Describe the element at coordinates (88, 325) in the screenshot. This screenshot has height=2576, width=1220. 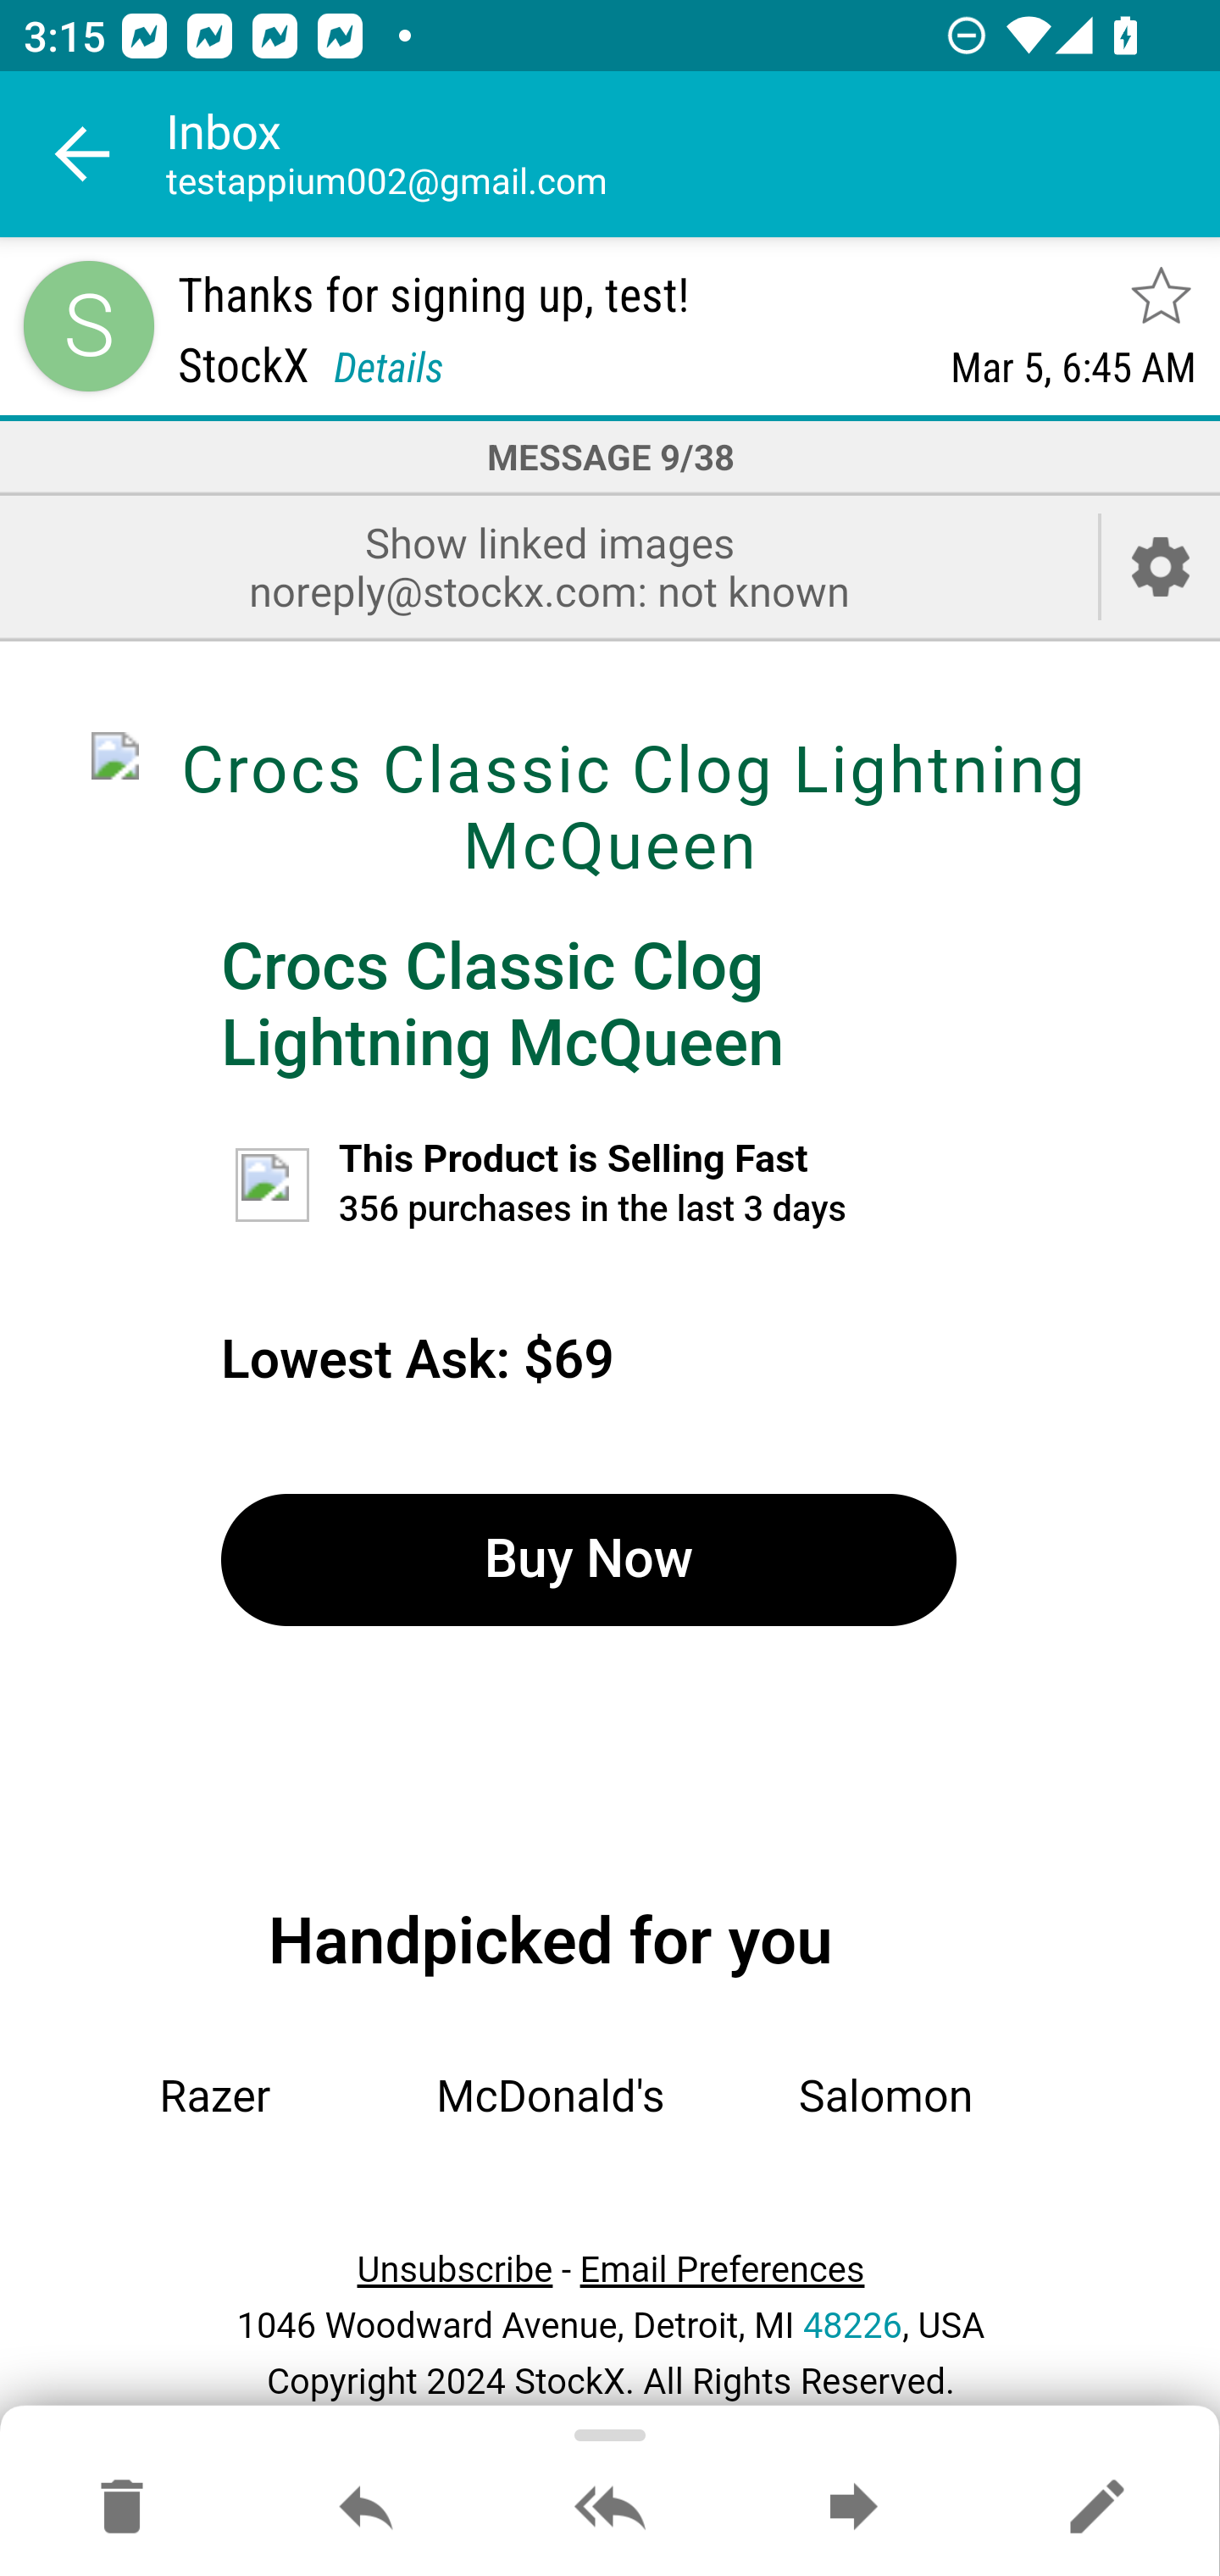
I see `Sender contact button` at that location.